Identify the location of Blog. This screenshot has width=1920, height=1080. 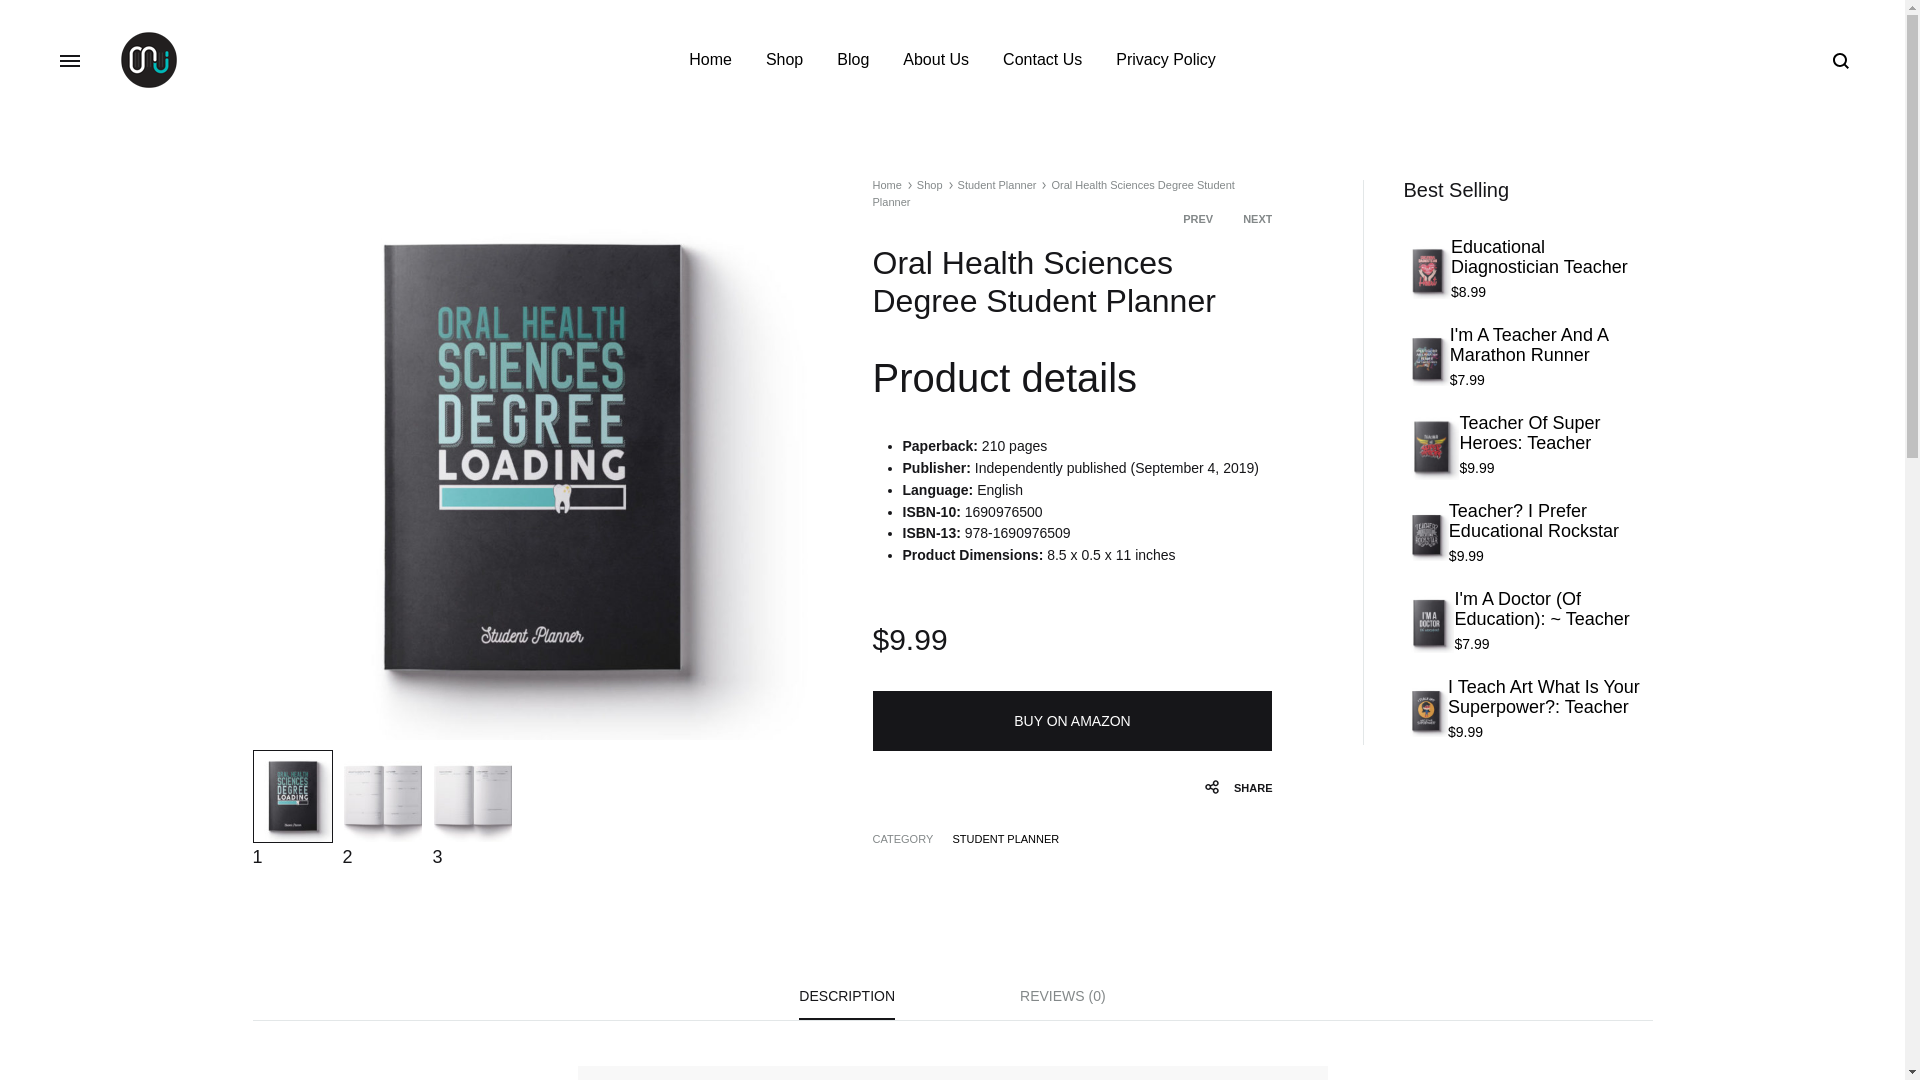
(853, 60).